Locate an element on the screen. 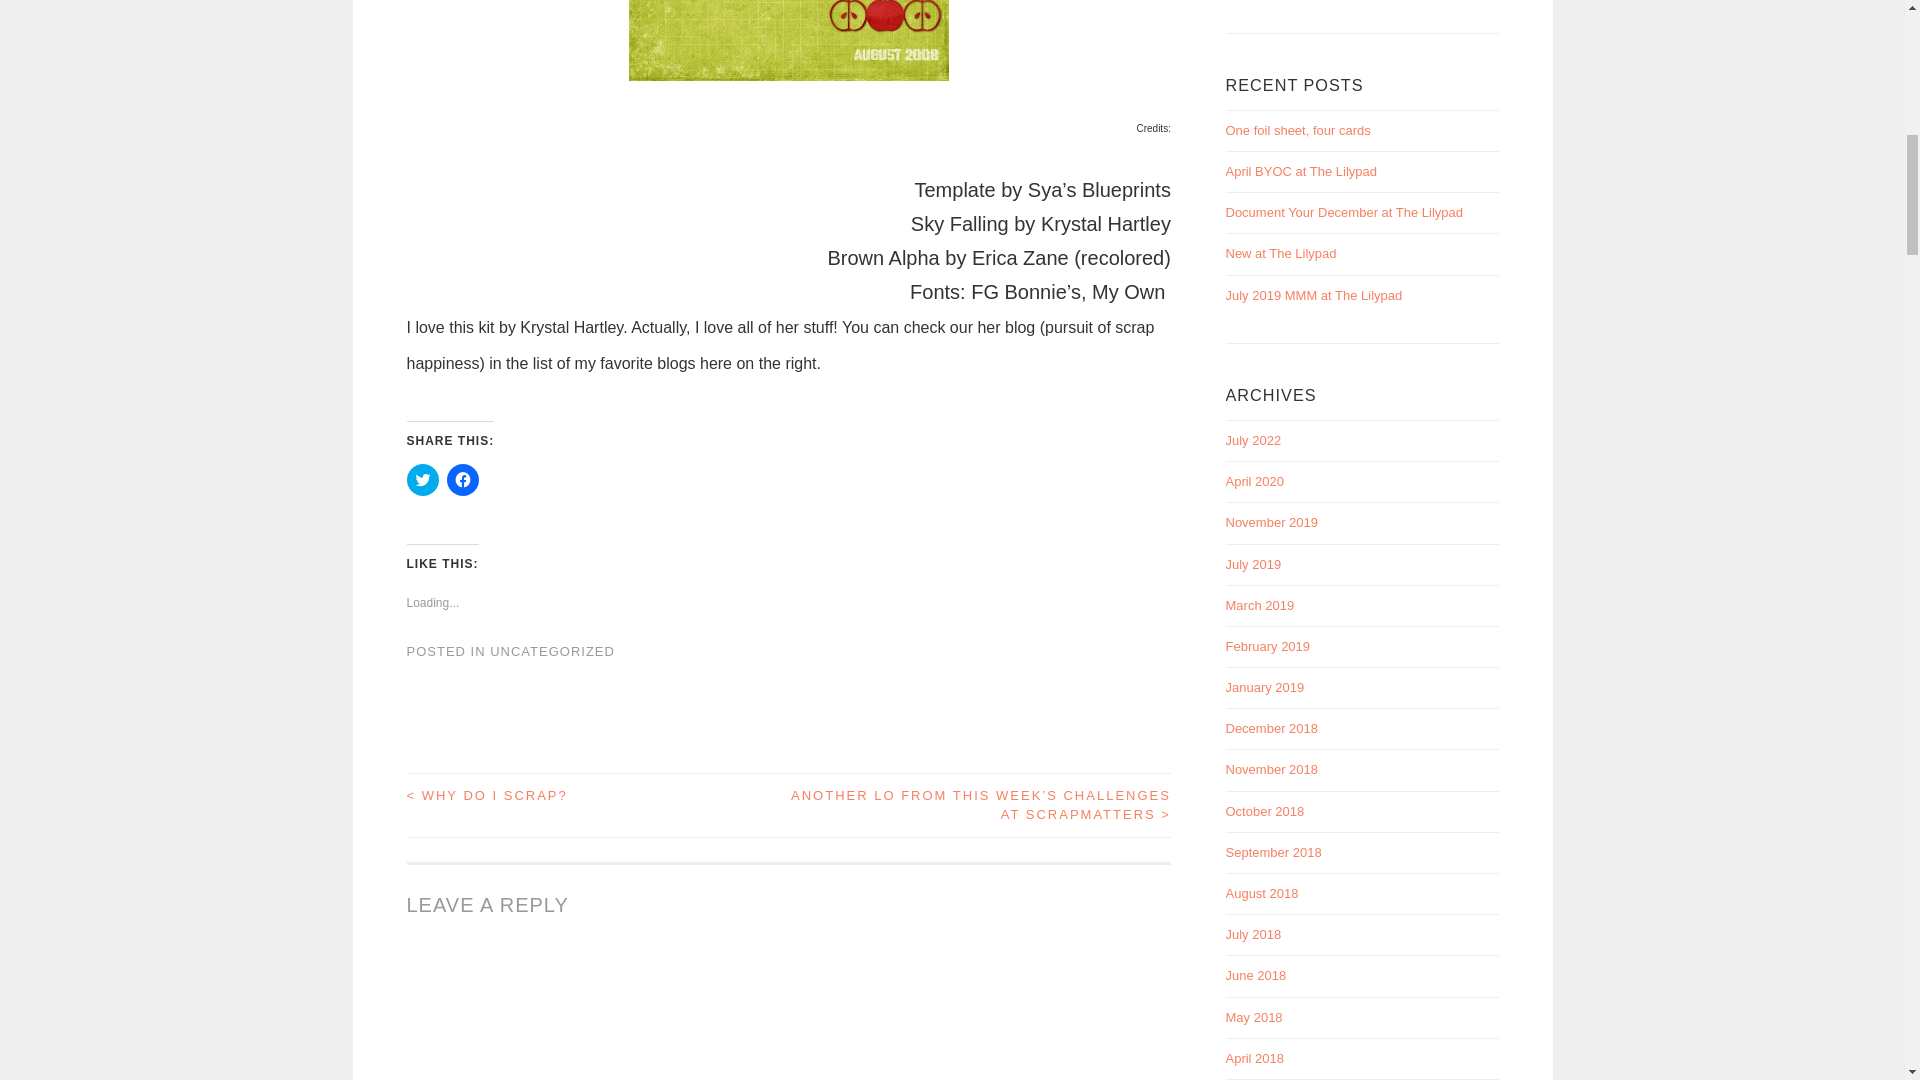  November 2019 is located at coordinates (1272, 522).